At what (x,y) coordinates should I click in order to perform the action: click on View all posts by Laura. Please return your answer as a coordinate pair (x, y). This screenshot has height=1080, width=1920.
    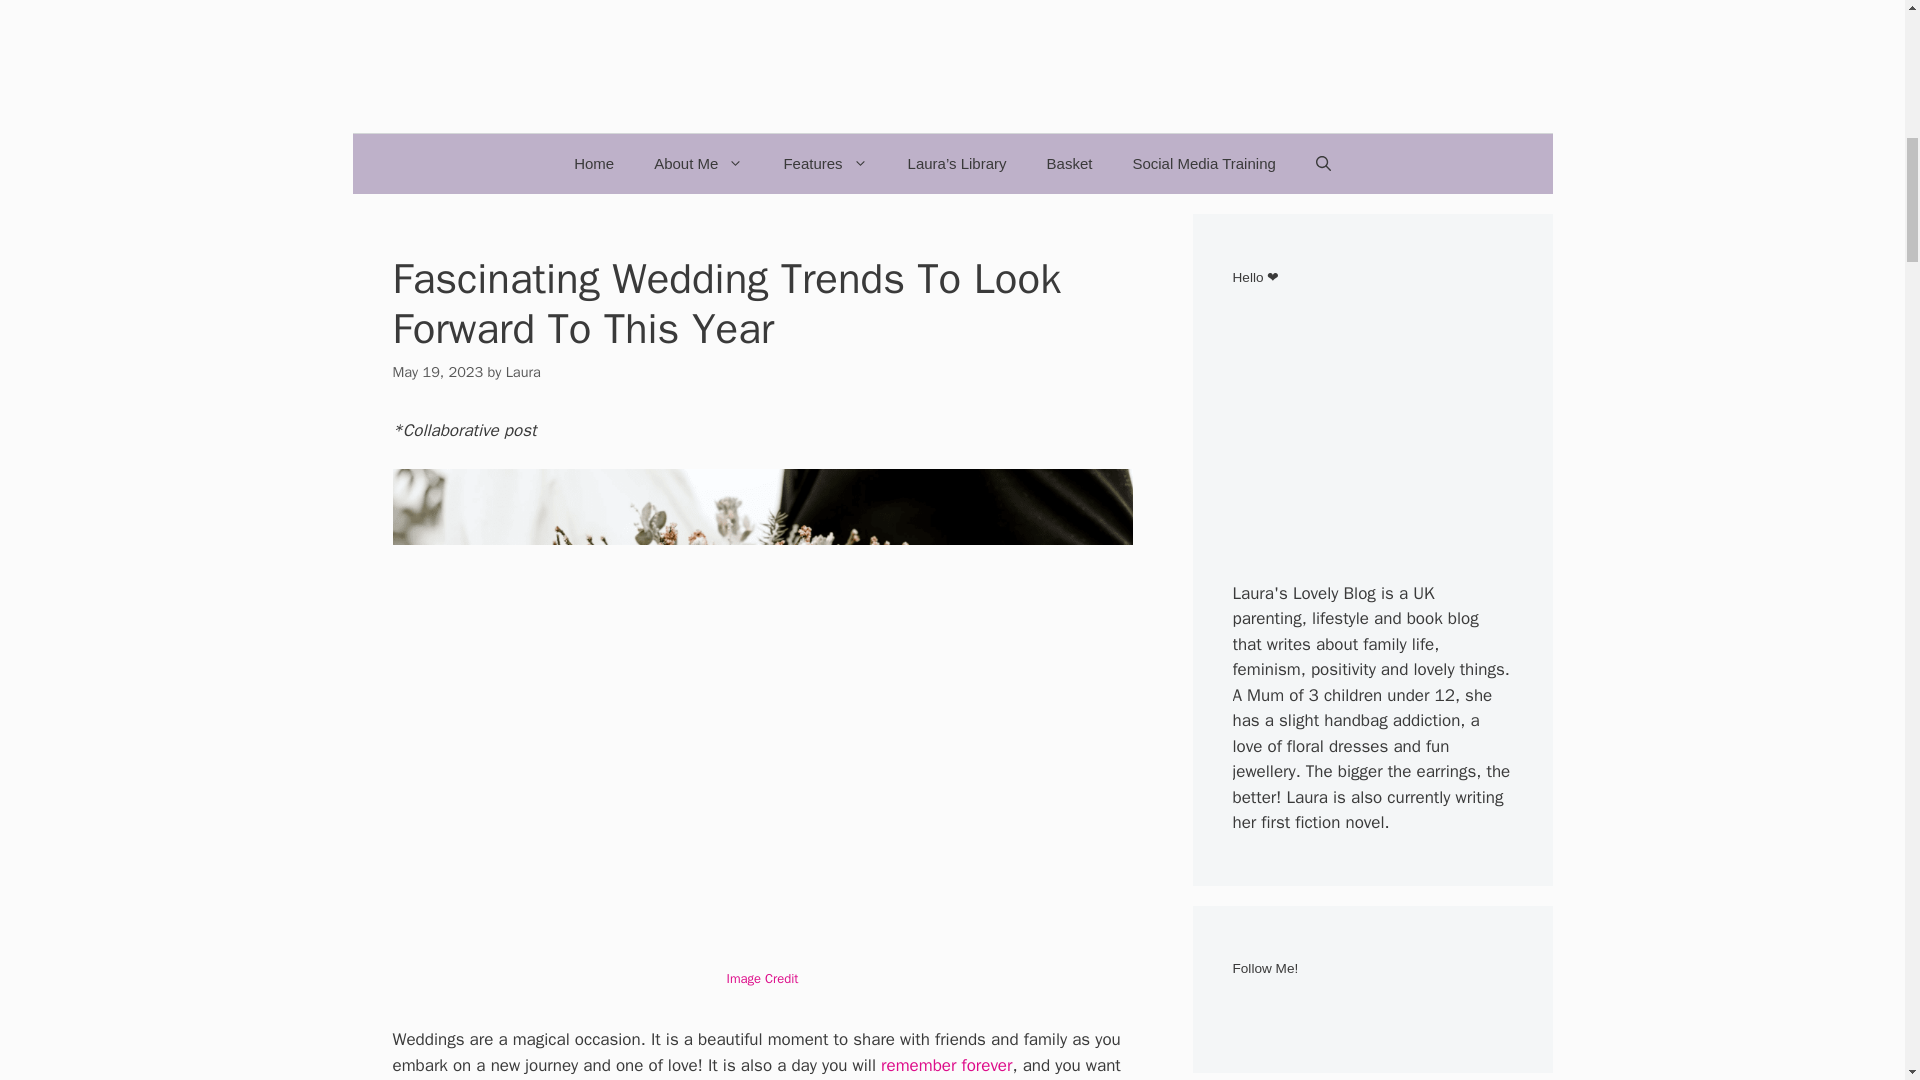
    Looking at the image, I should click on (524, 372).